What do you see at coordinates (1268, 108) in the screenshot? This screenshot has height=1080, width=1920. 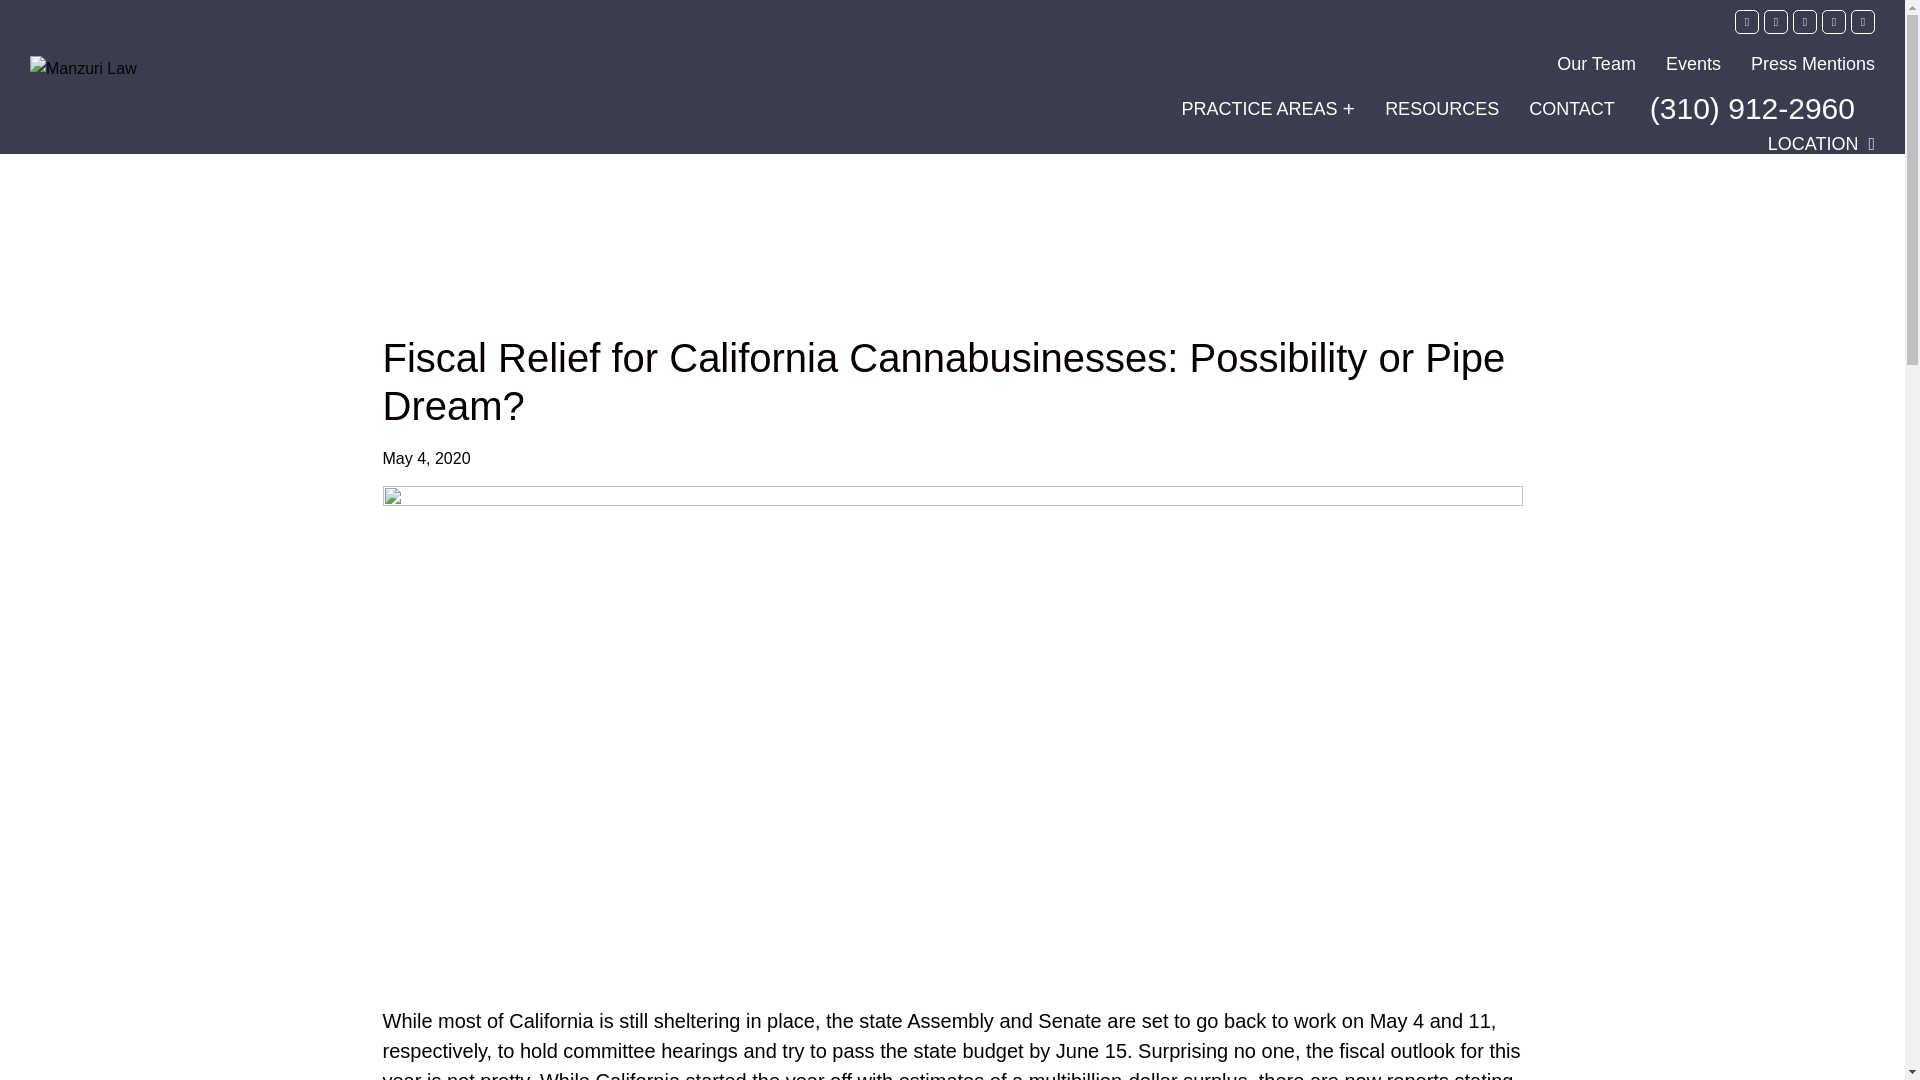 I see `Open SideMenu` at bounding box center [1268, 108].